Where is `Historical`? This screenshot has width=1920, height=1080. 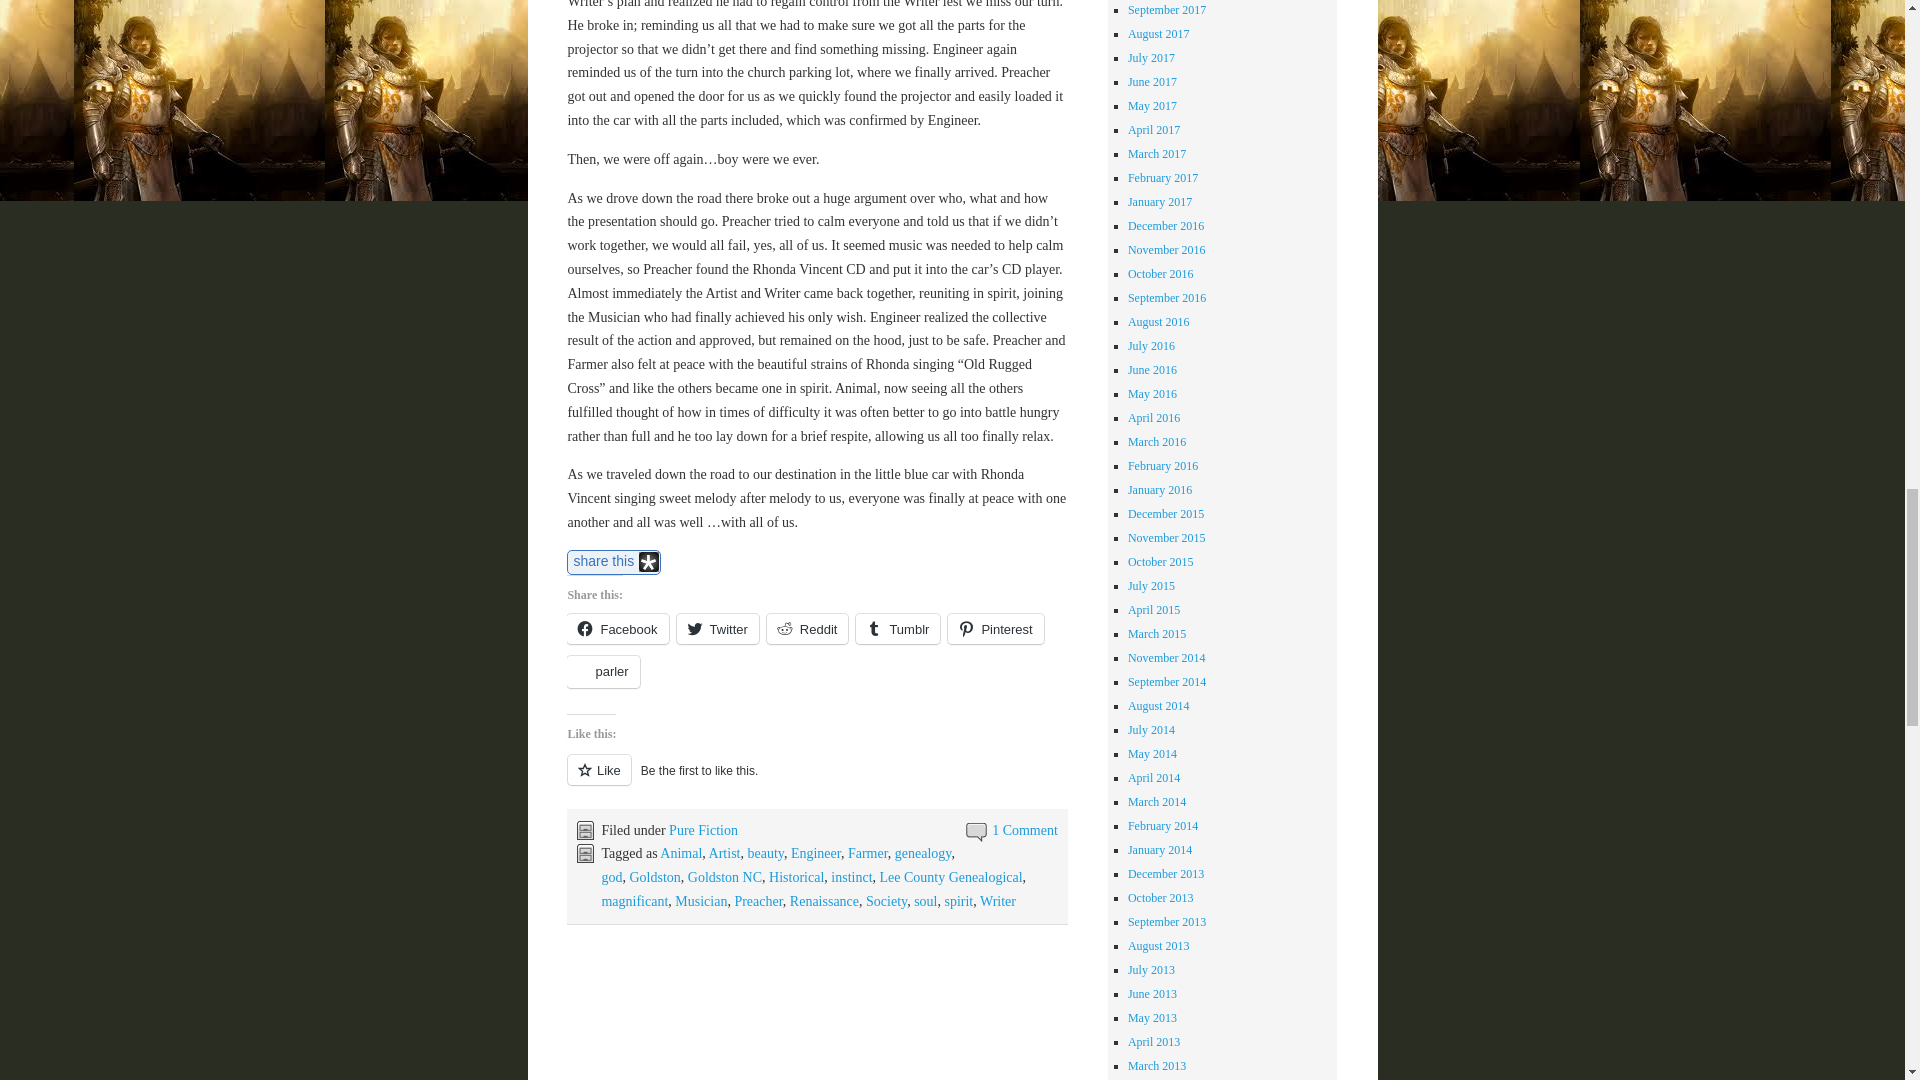 Historical is located at coordinates (796, 877).